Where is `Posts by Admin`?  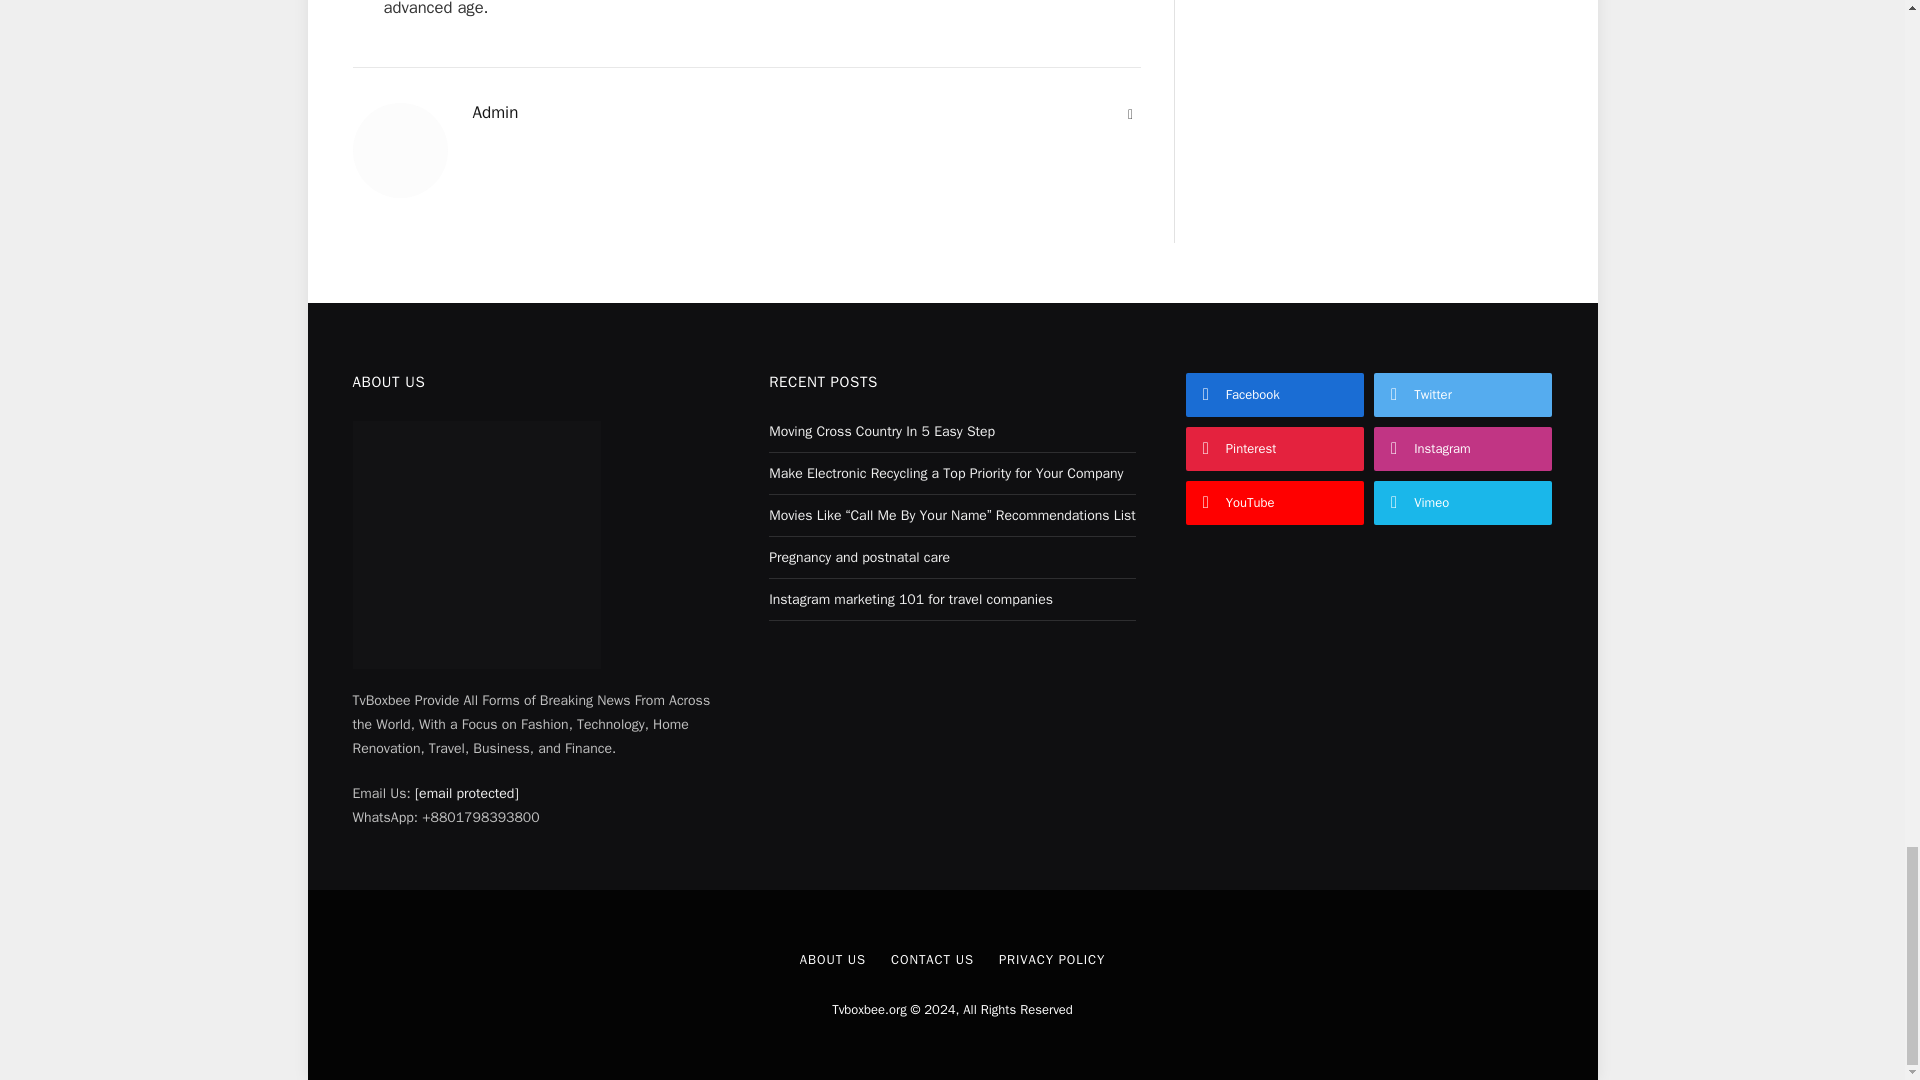
Posts by Admin is located at coordinates (495, 112).